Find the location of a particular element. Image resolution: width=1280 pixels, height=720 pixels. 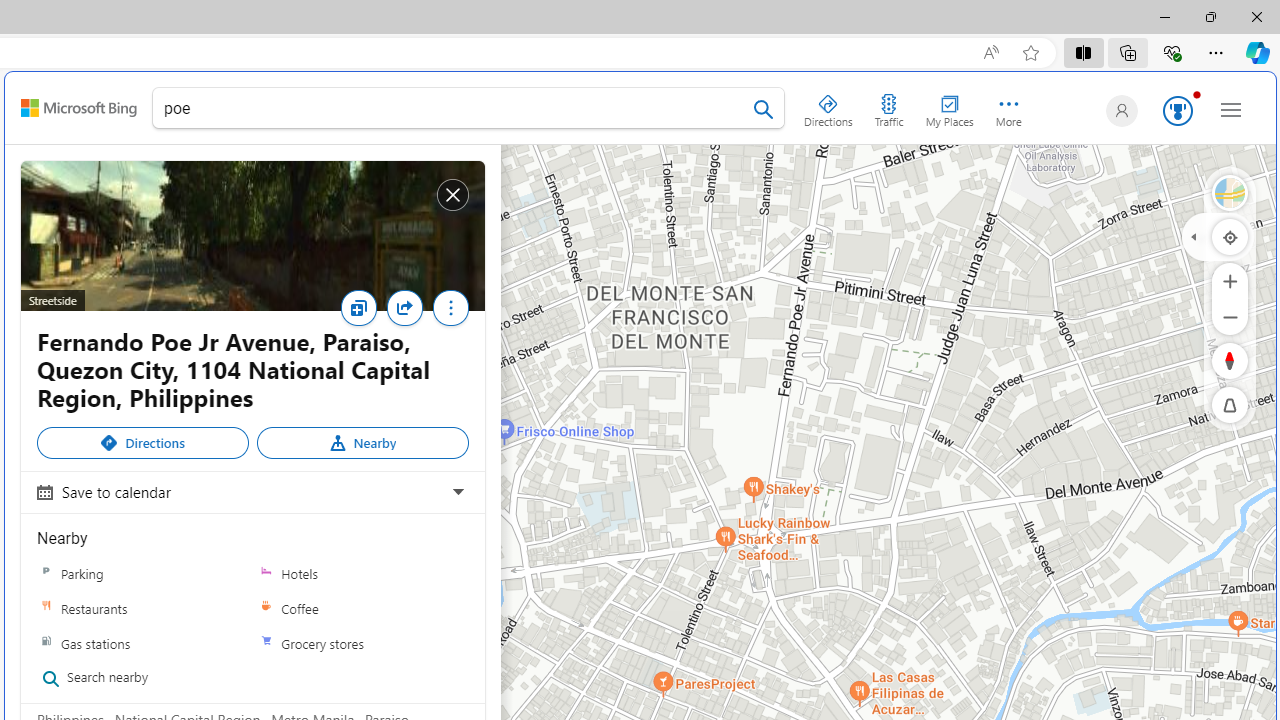

Gas stations is located at coordinates (46, 643).